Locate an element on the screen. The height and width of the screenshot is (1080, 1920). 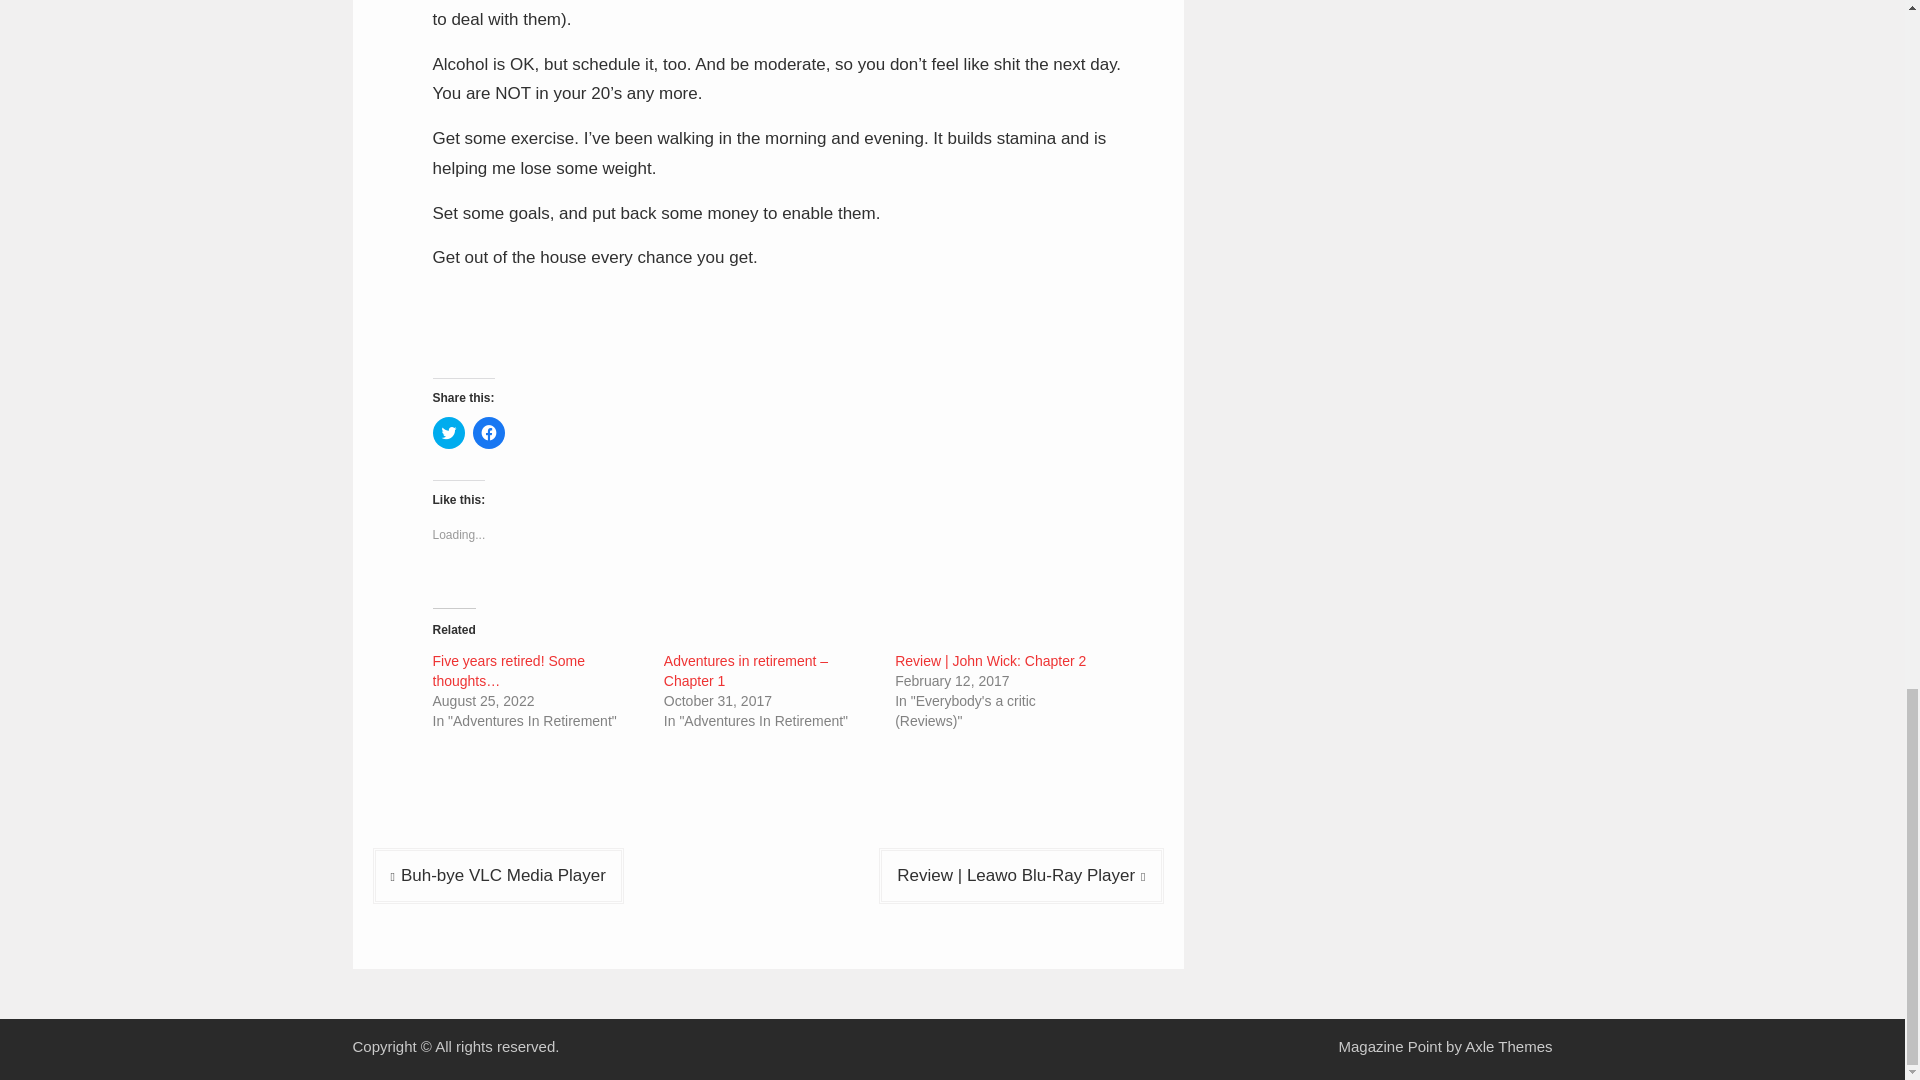
Buh-bye VLC Media Player is located at coordinates (497, 875).